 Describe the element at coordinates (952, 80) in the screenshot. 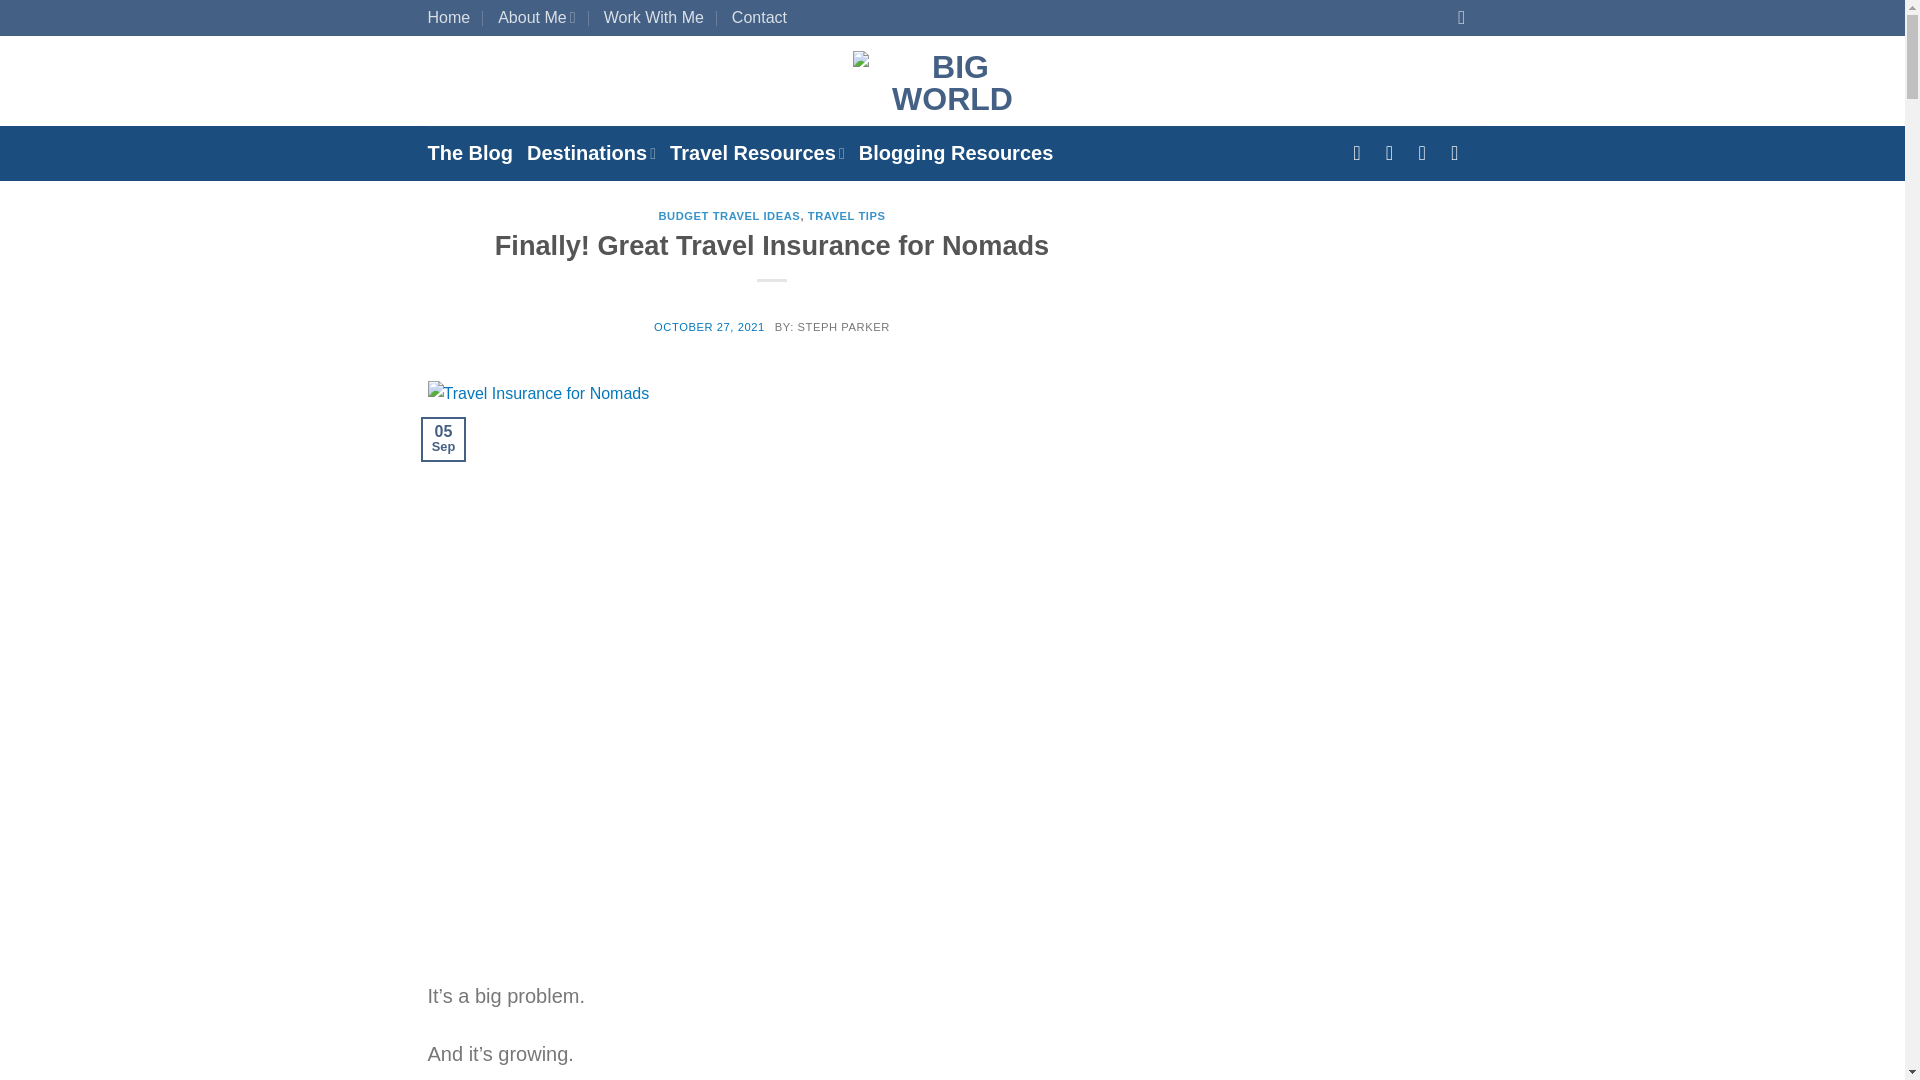

I see `Big World Small Pockets` at that location.